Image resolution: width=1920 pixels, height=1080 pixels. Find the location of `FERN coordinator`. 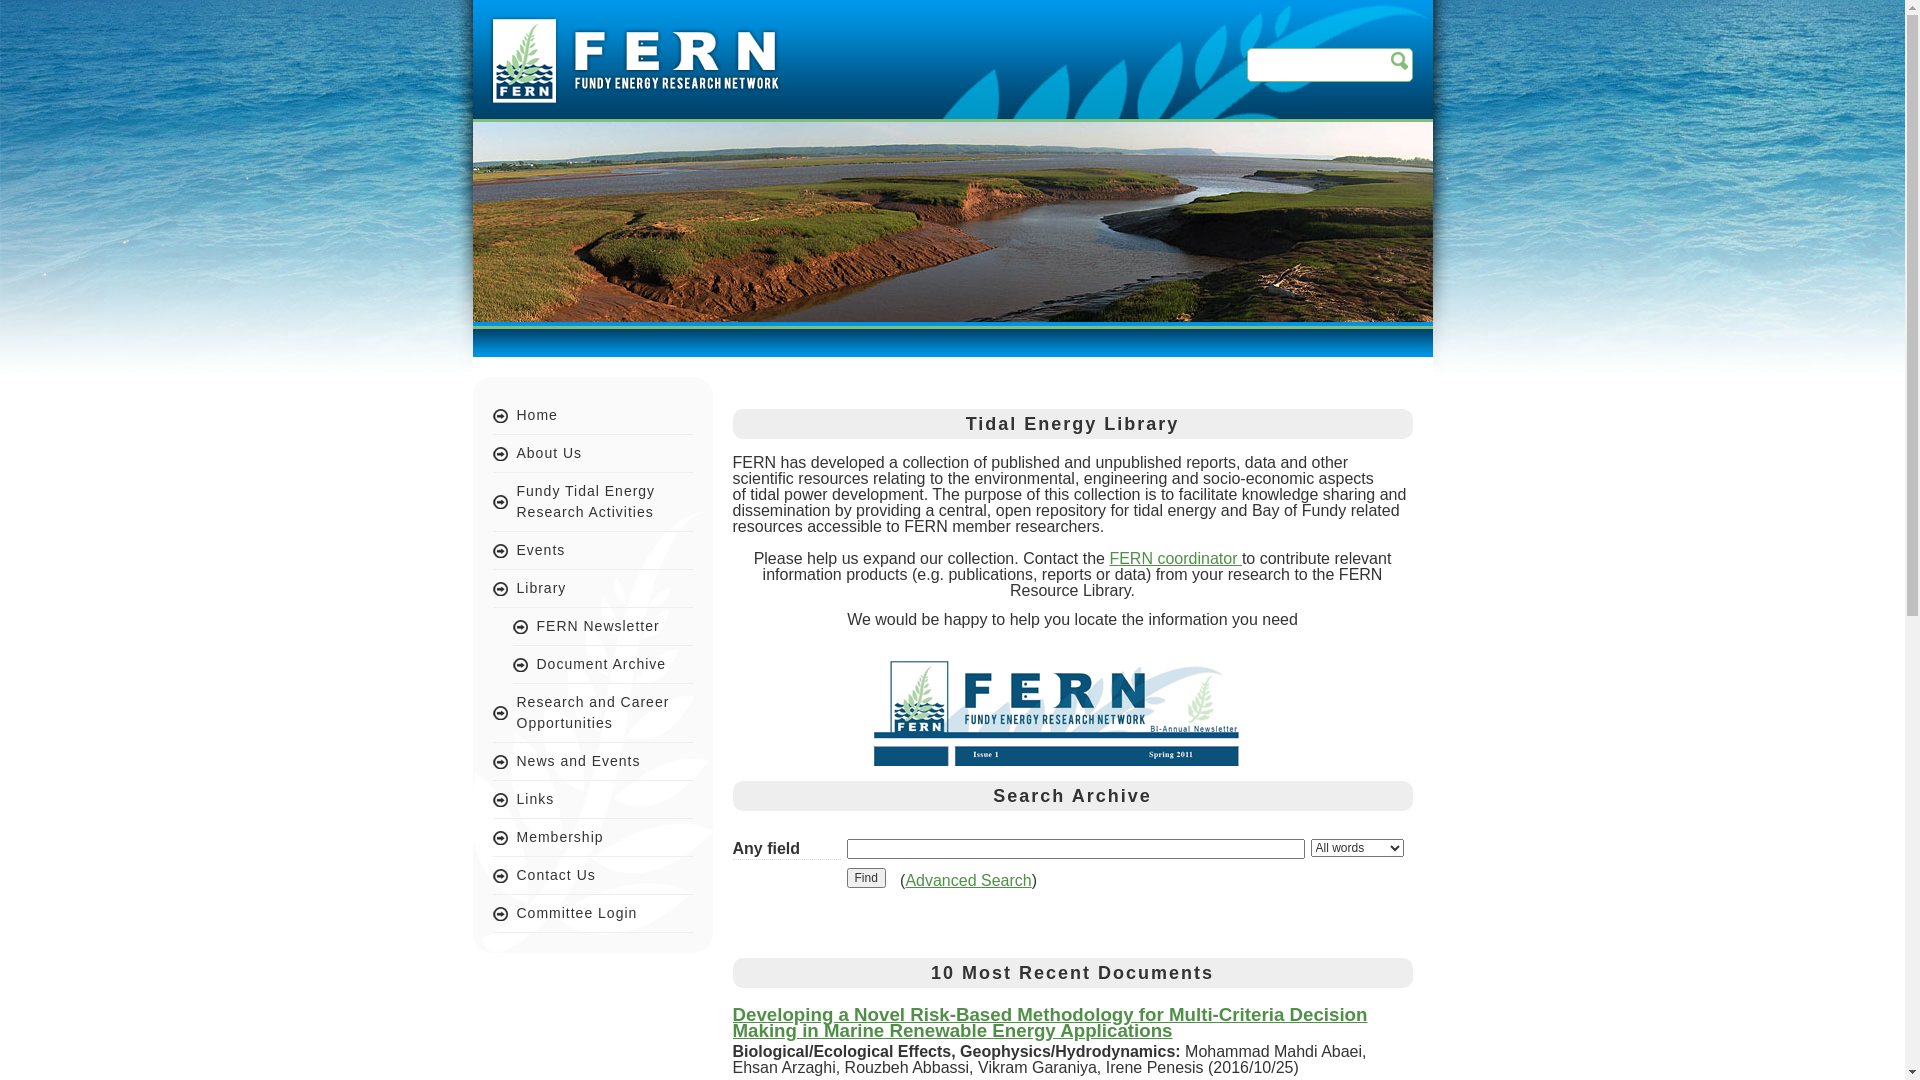

FERN coordinator is located at coordinates (1176, 558).